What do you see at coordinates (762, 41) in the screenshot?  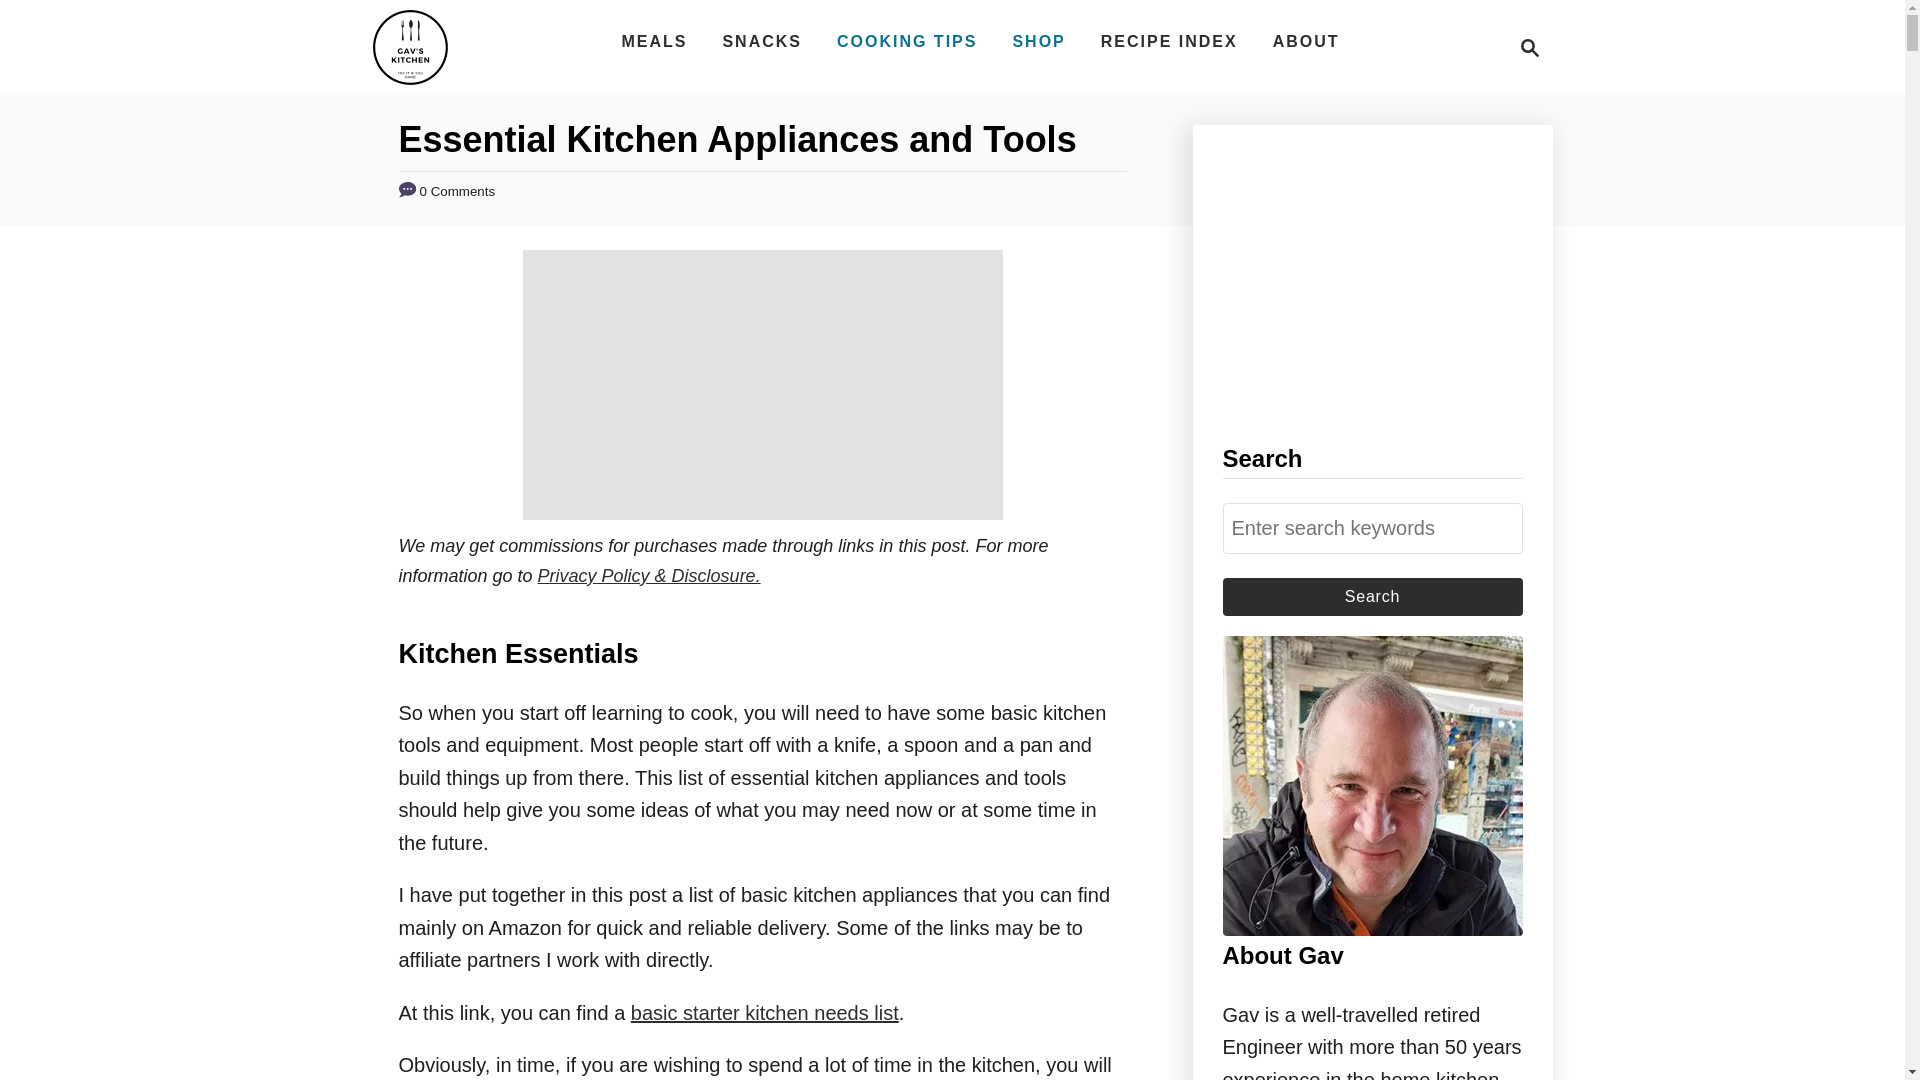 I see `SHOP` at bounding box center [762, 41].